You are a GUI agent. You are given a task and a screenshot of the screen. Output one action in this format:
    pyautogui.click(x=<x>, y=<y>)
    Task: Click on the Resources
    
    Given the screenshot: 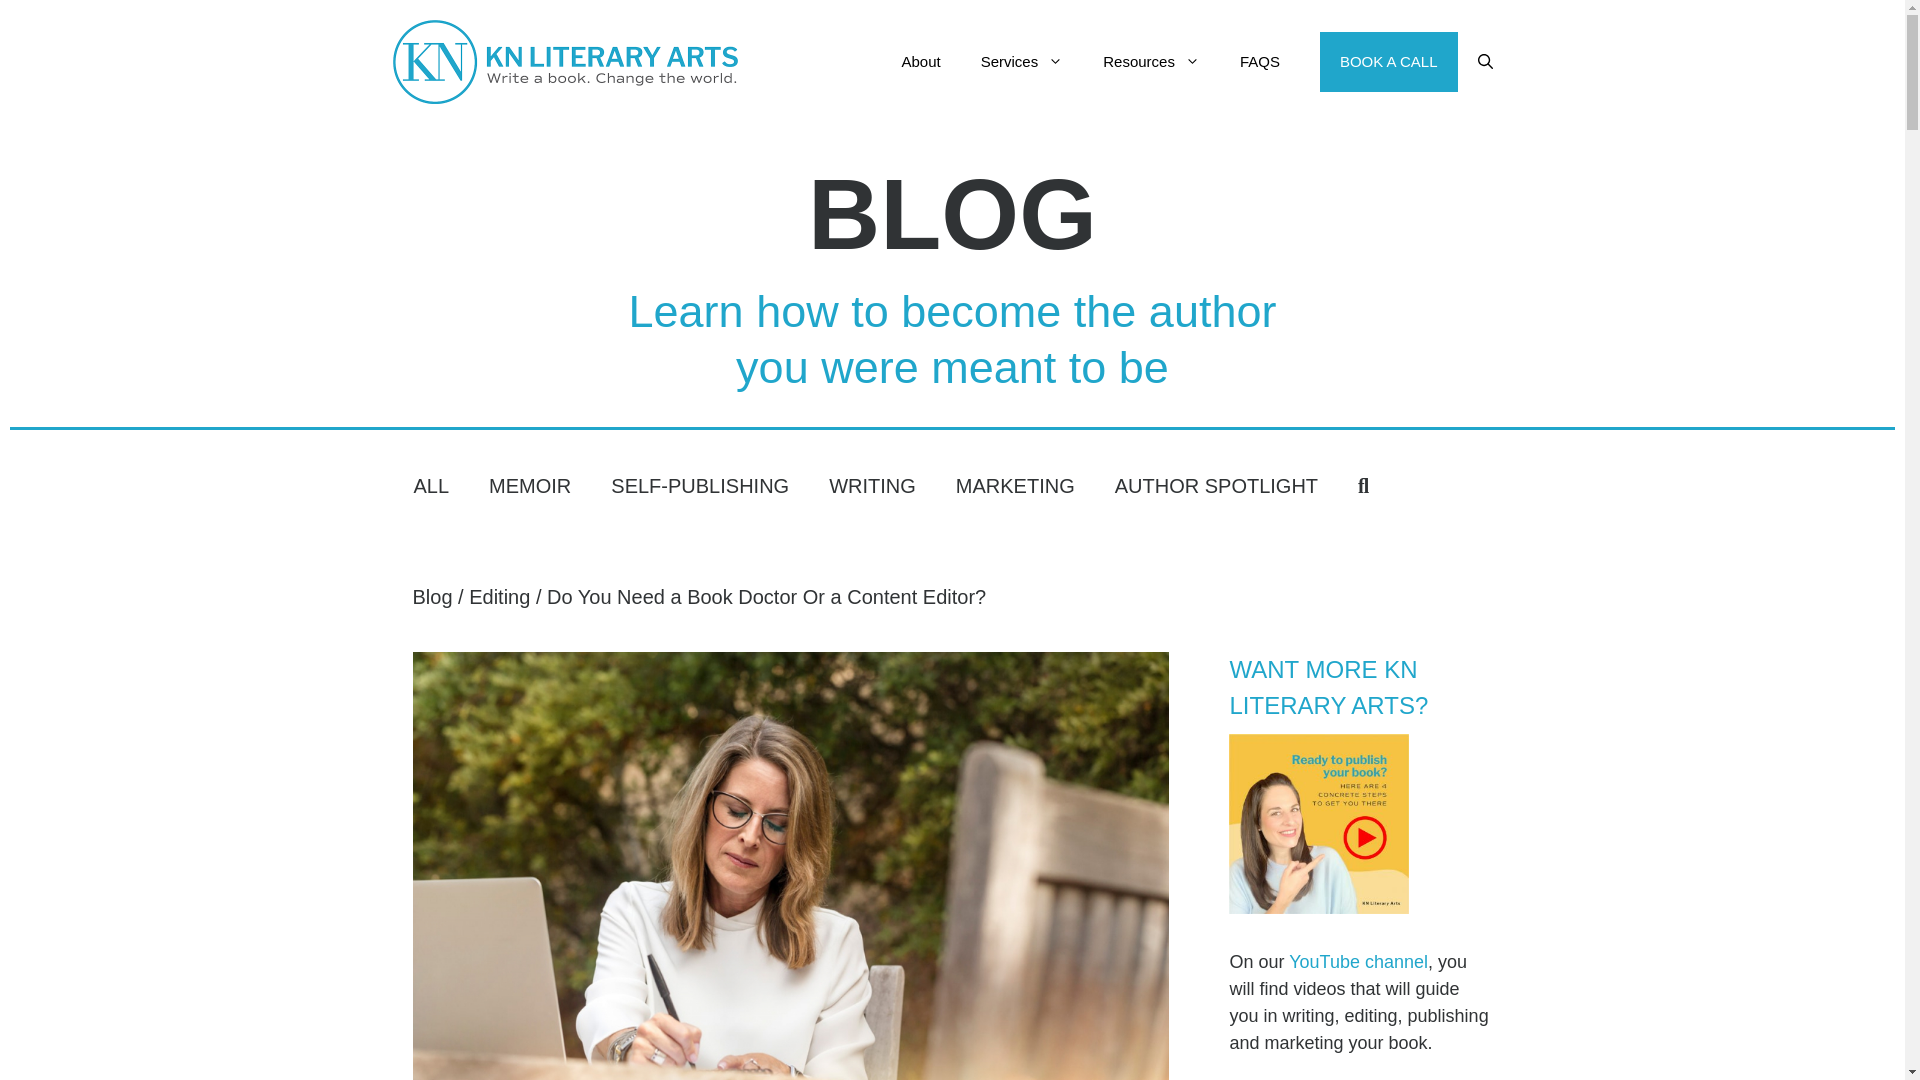 What is the action you would take?
    pyautogui.click(x=1150, y=62)
    